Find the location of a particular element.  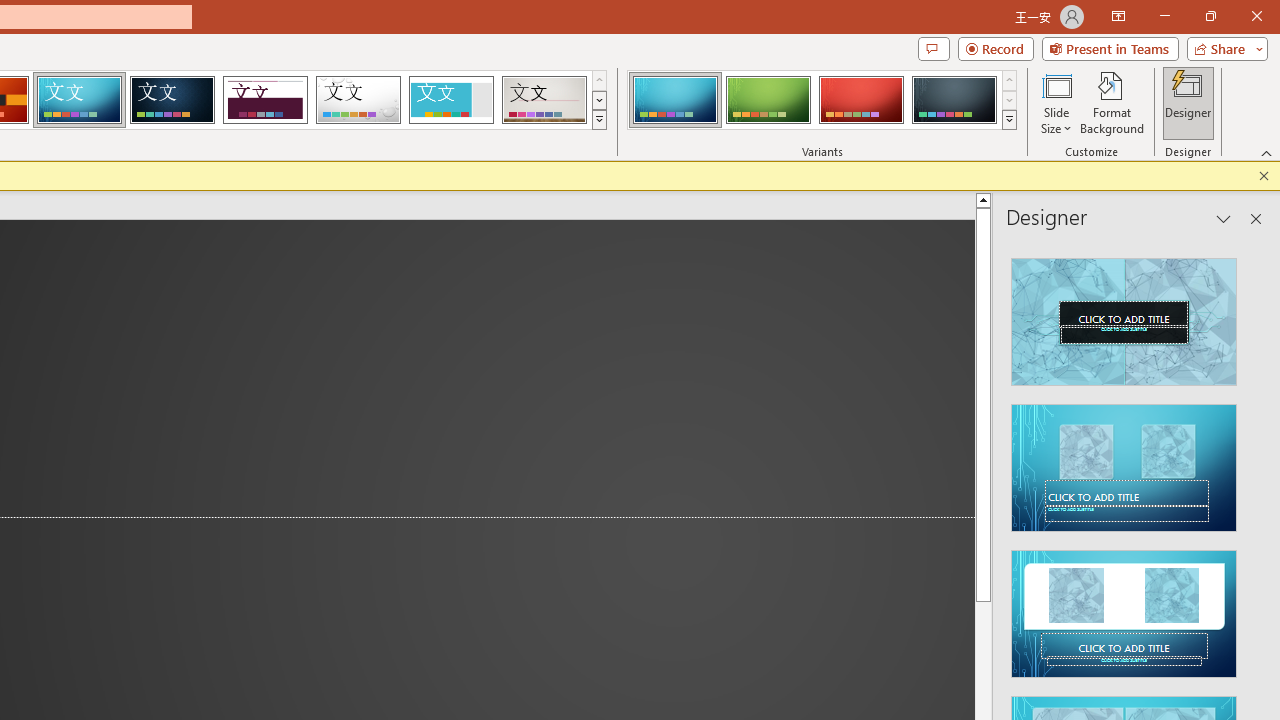

Droplet is located at coordinates (358, 100).